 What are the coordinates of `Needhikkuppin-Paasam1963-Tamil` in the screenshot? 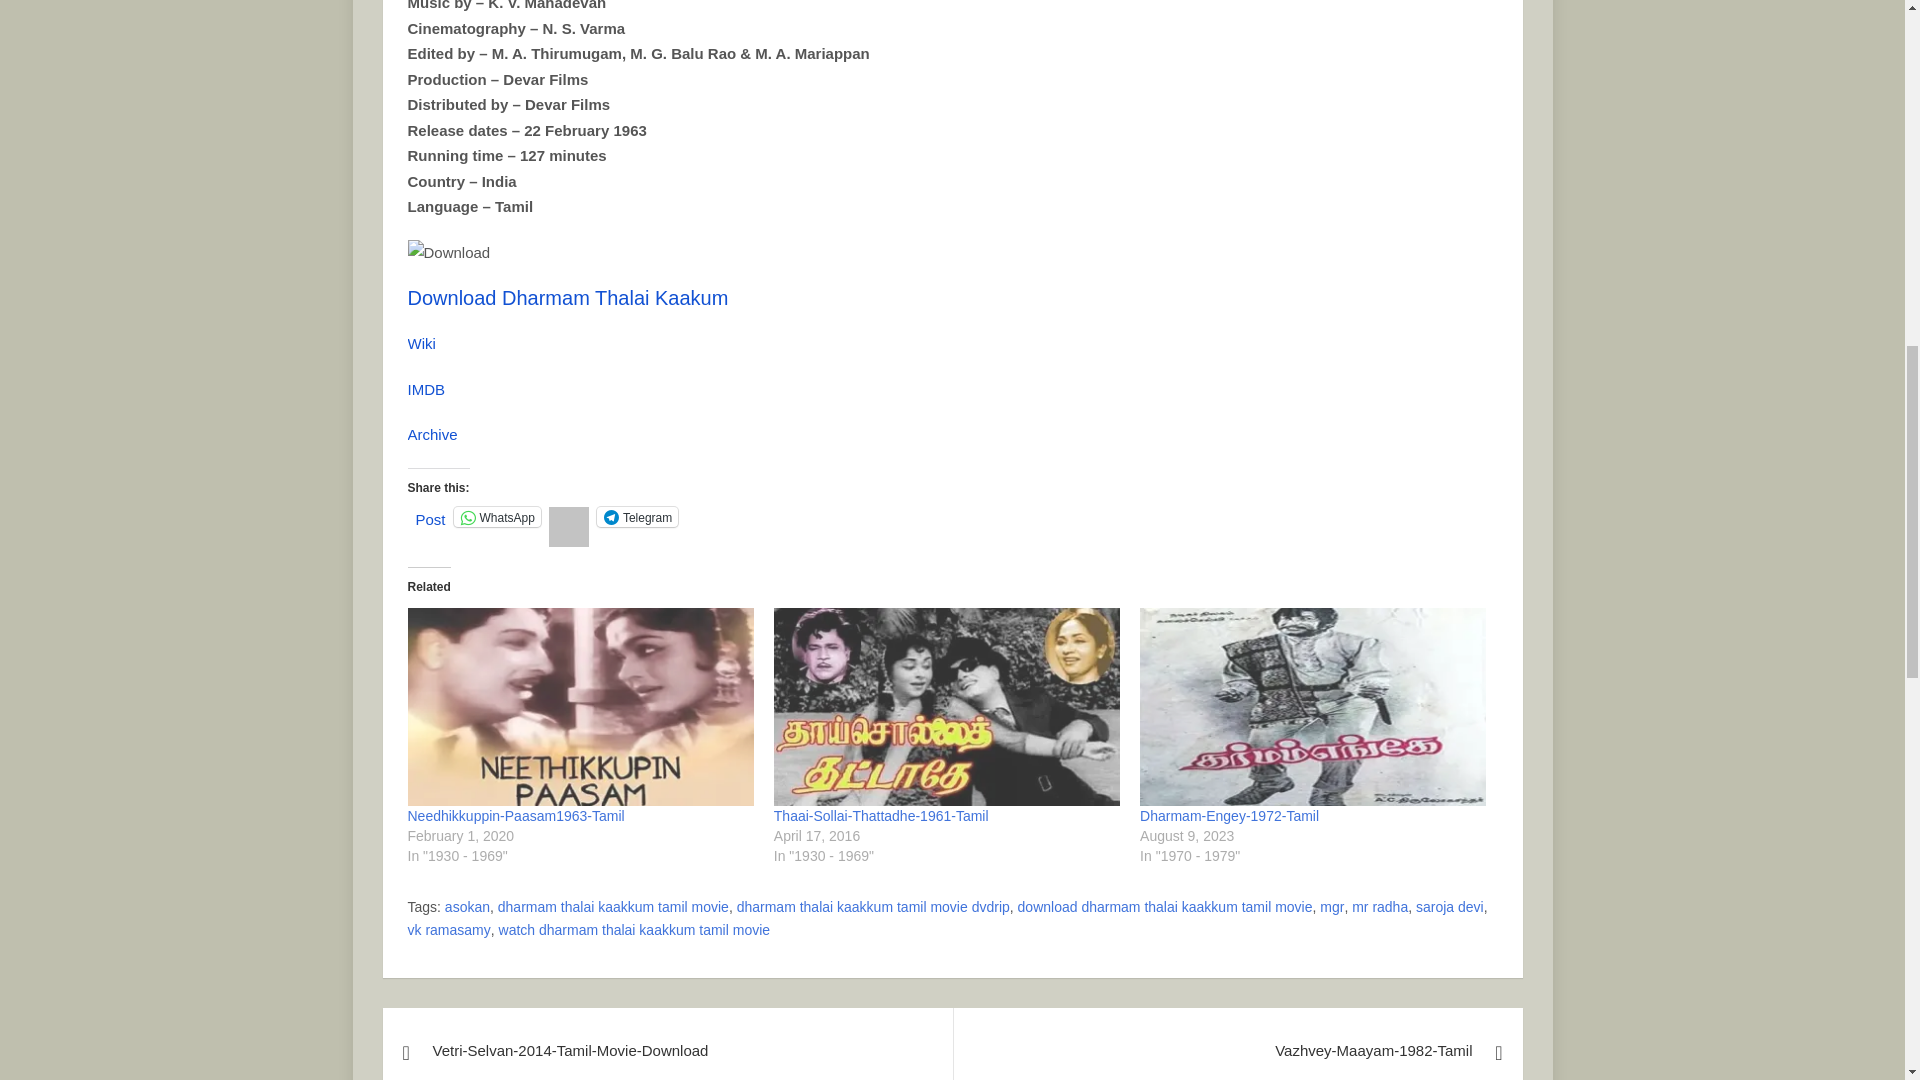 It's located at (580, 706).